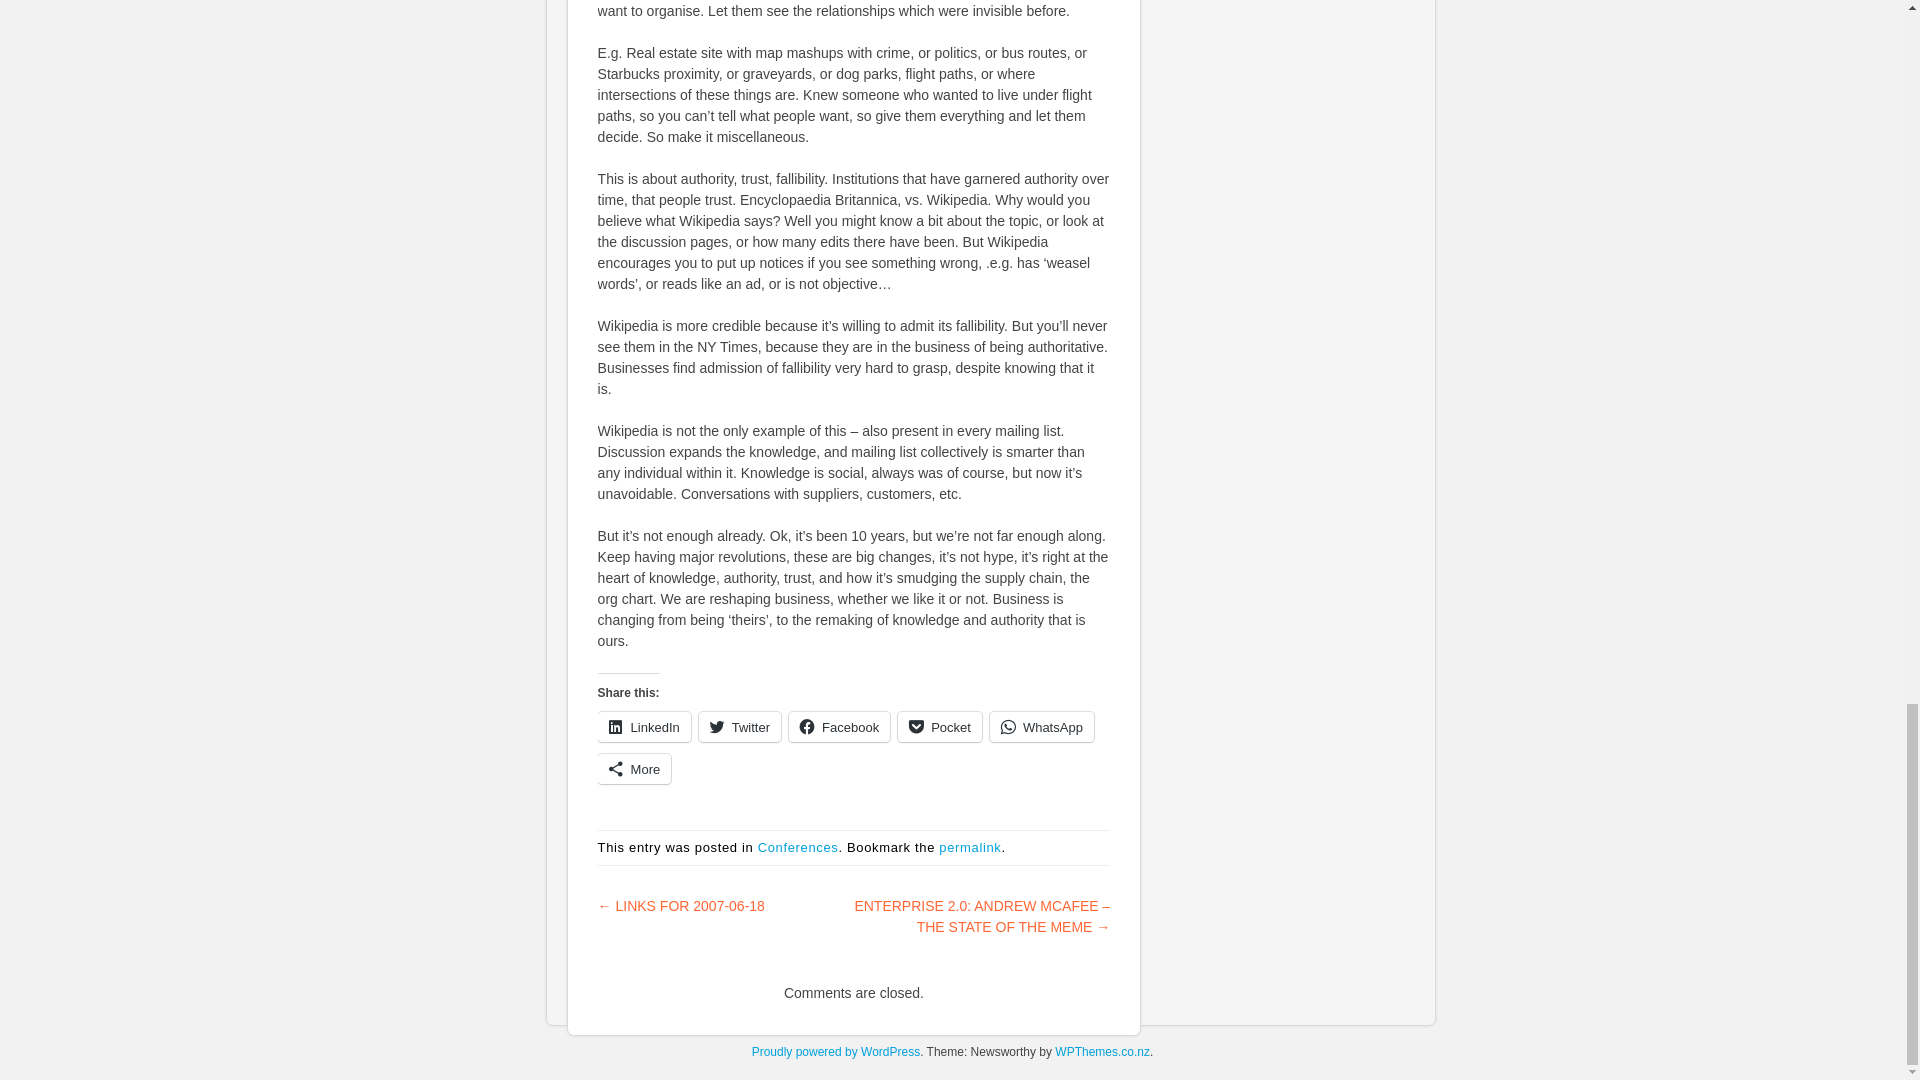  Describe the element at coordinates (969, 848) in the screenshot. I see `permalink` at that location.